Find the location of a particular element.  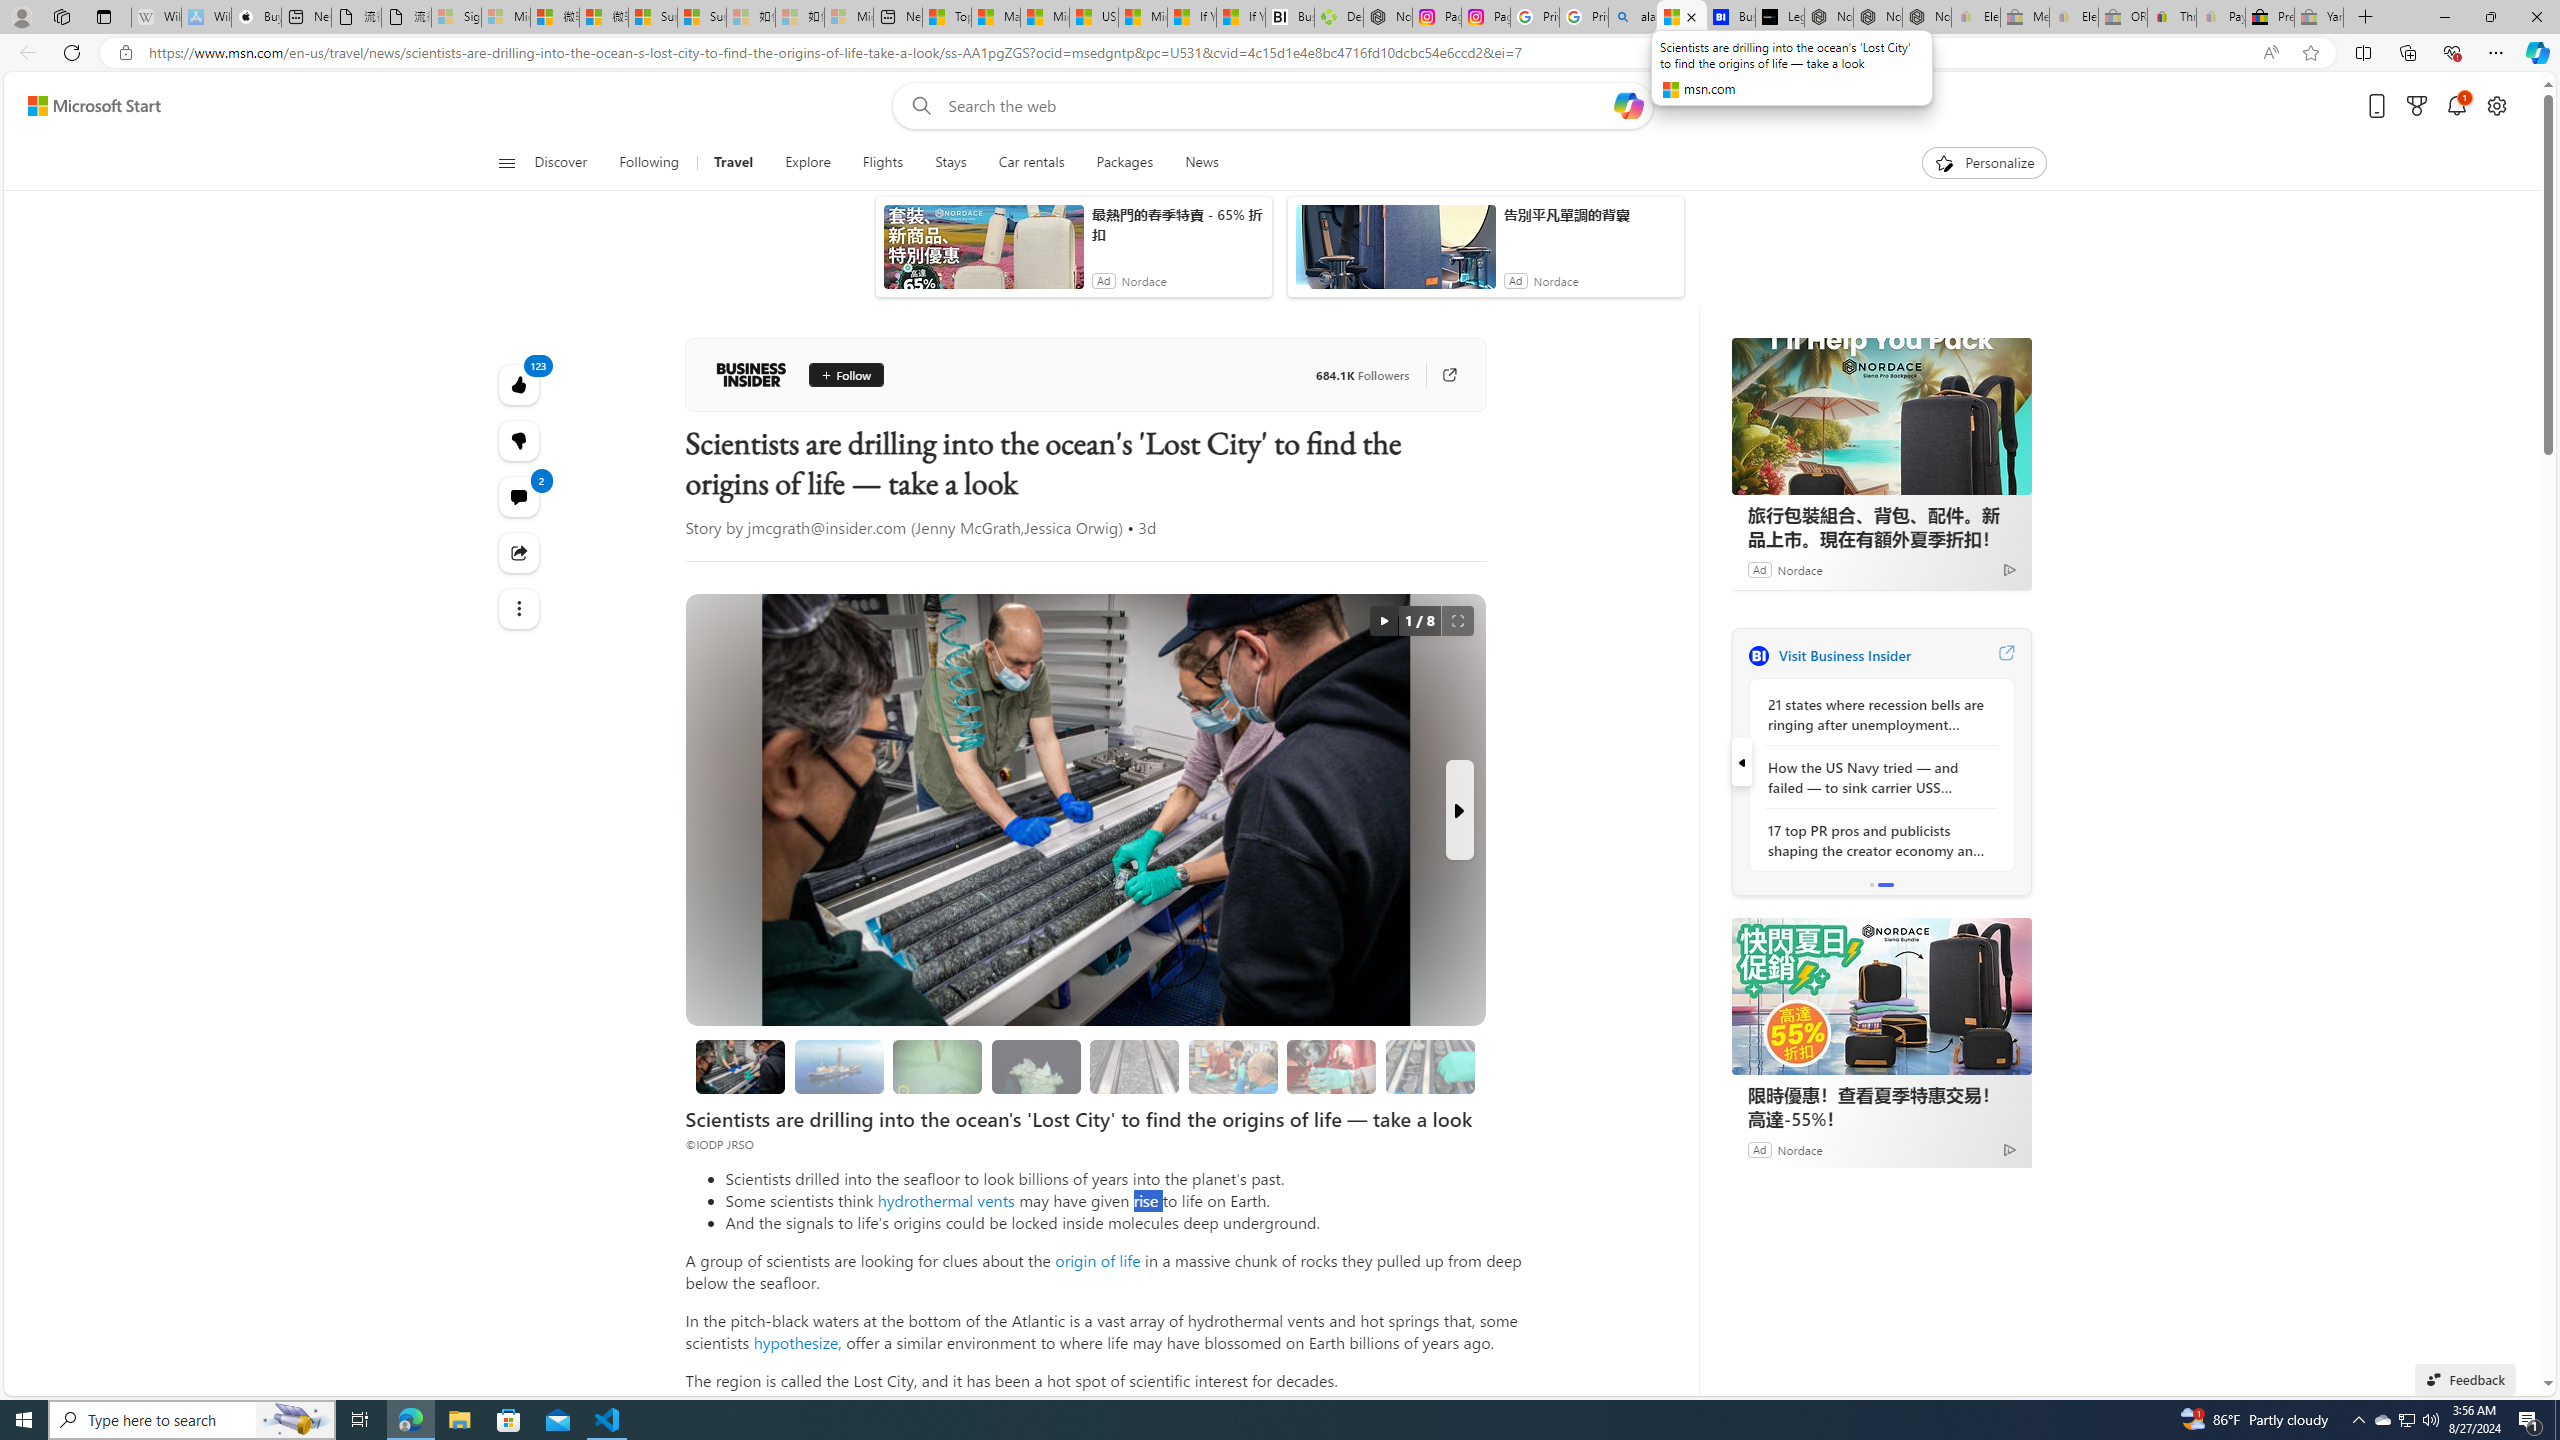

Packages is located at coordinates (1124, 163).